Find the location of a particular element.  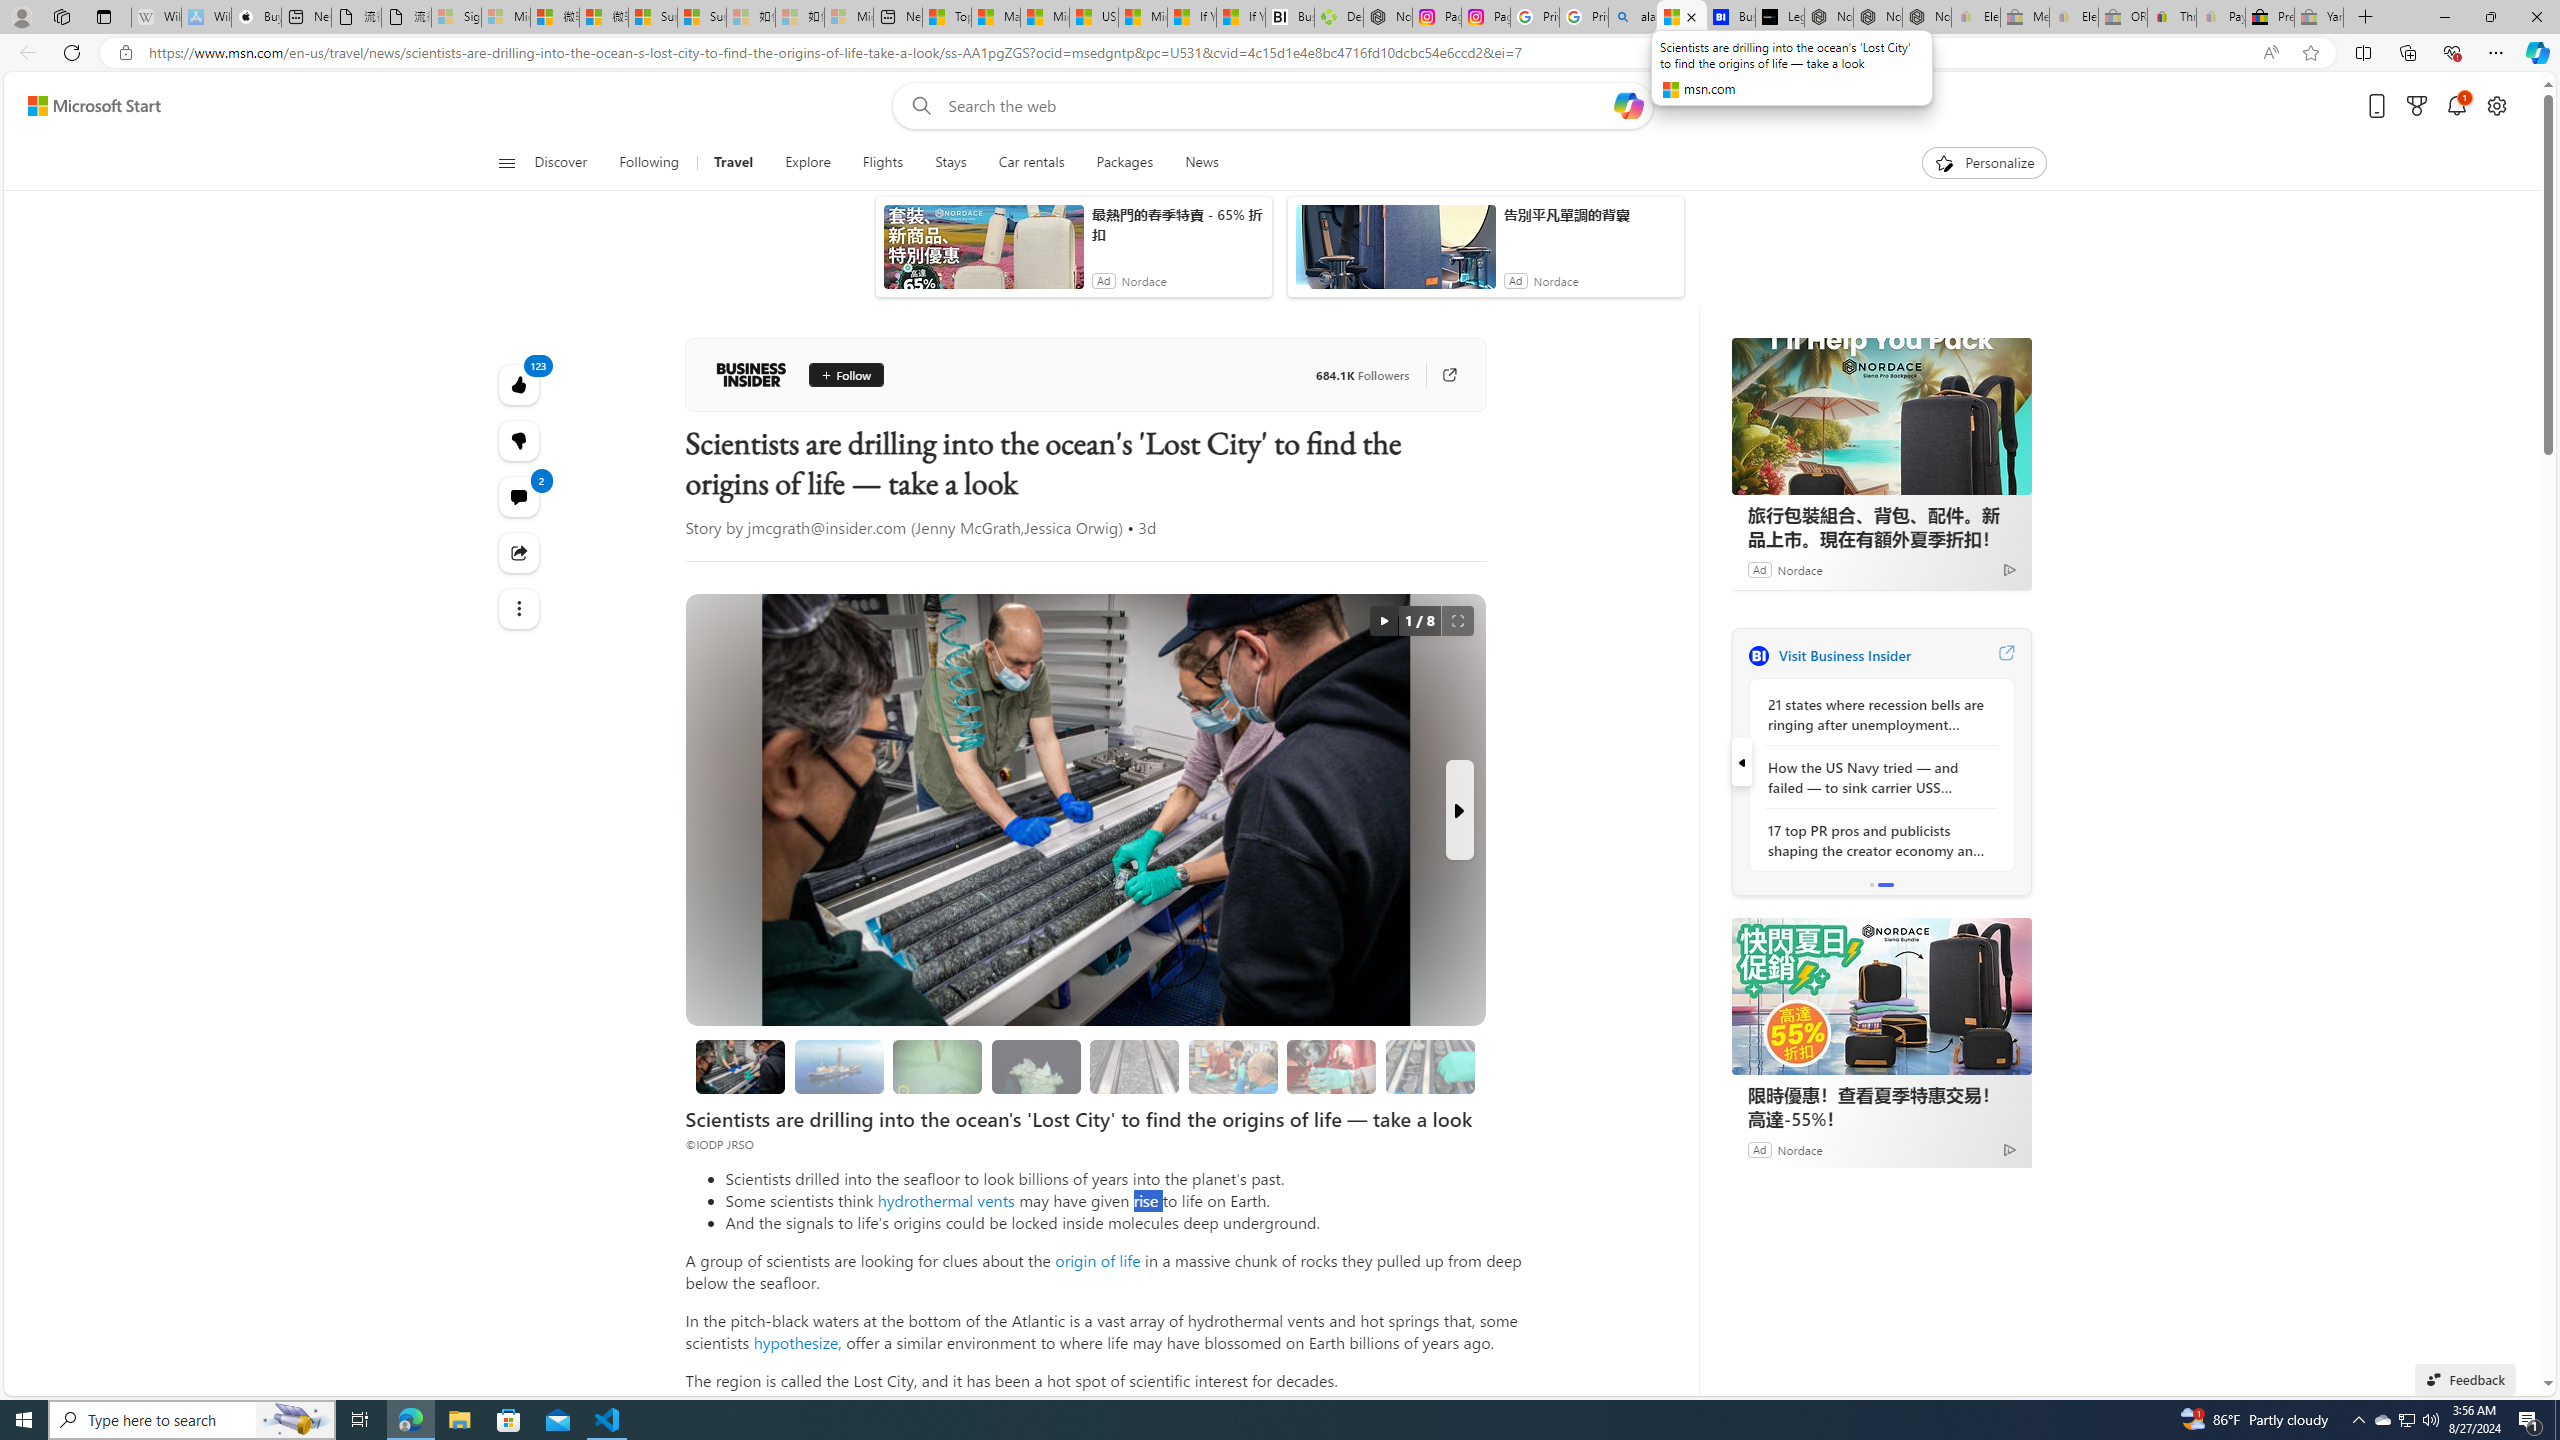

Packages is located at coordinates (1124, 163).